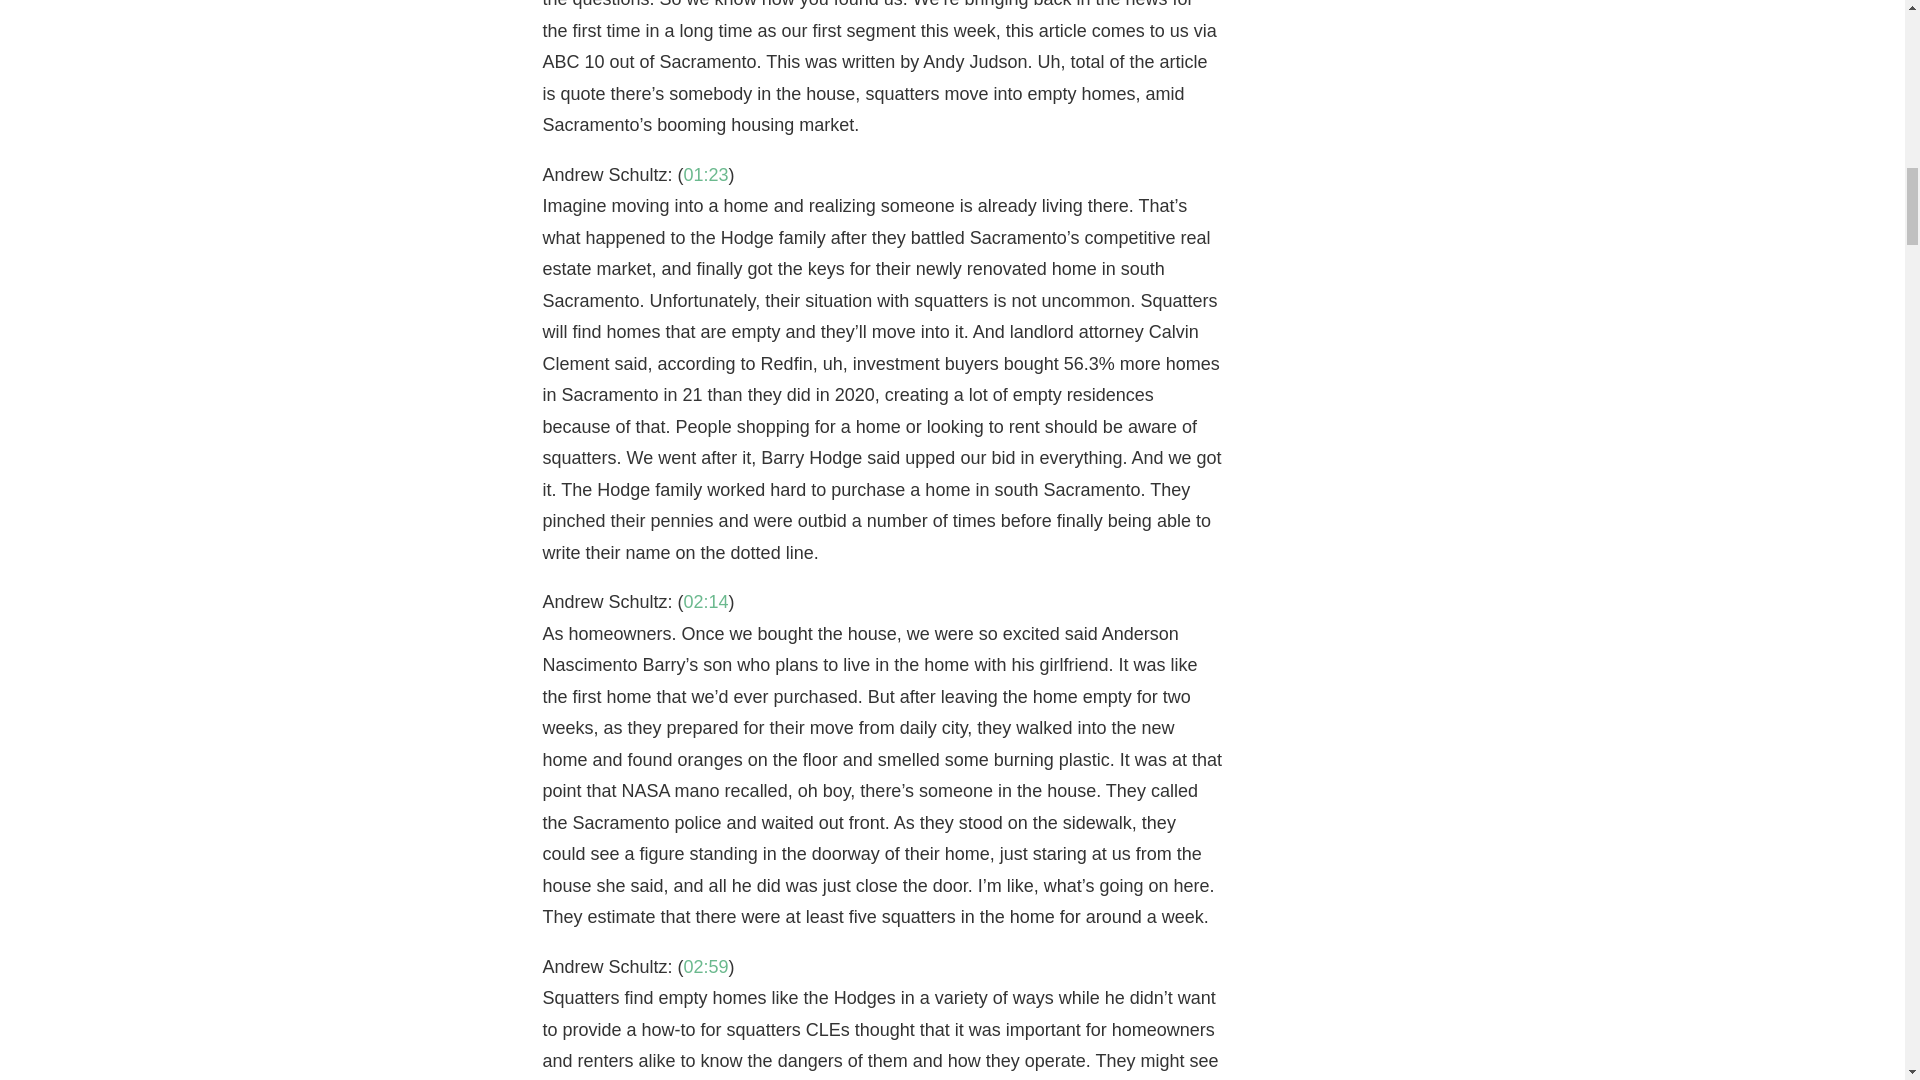  I want to click on 01:23, so click(706, 174).